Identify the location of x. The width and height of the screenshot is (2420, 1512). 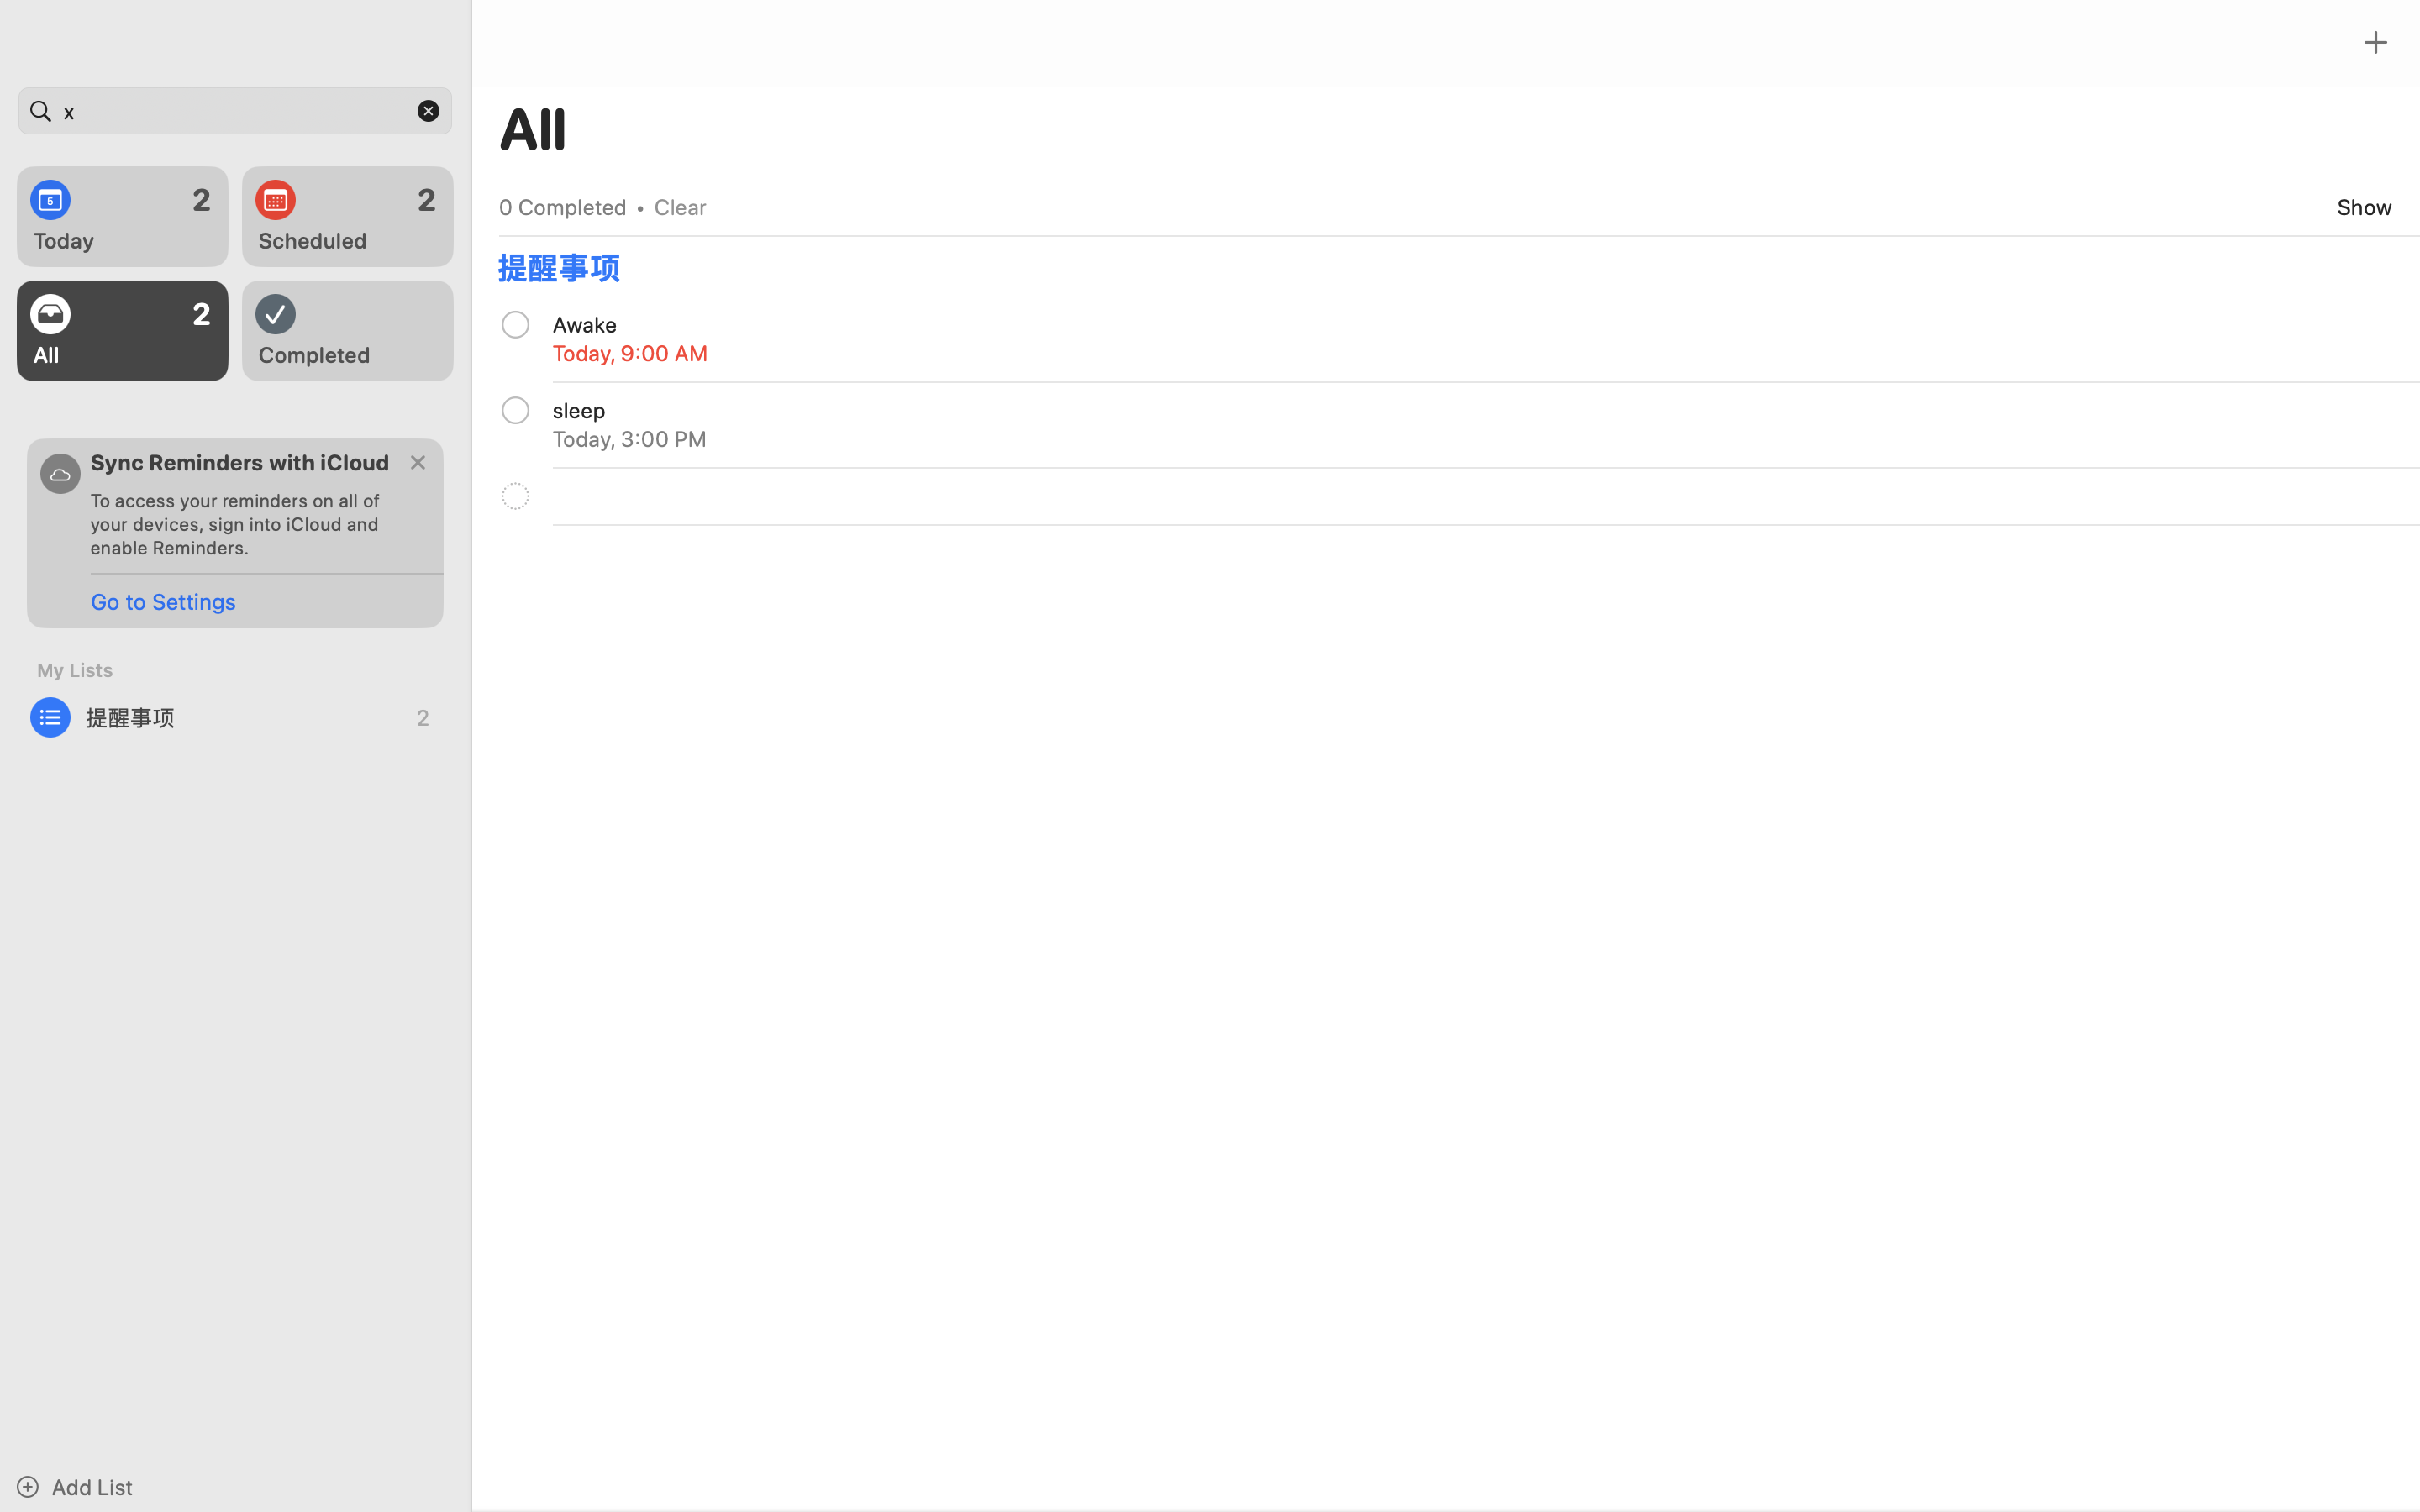
(235, 111).